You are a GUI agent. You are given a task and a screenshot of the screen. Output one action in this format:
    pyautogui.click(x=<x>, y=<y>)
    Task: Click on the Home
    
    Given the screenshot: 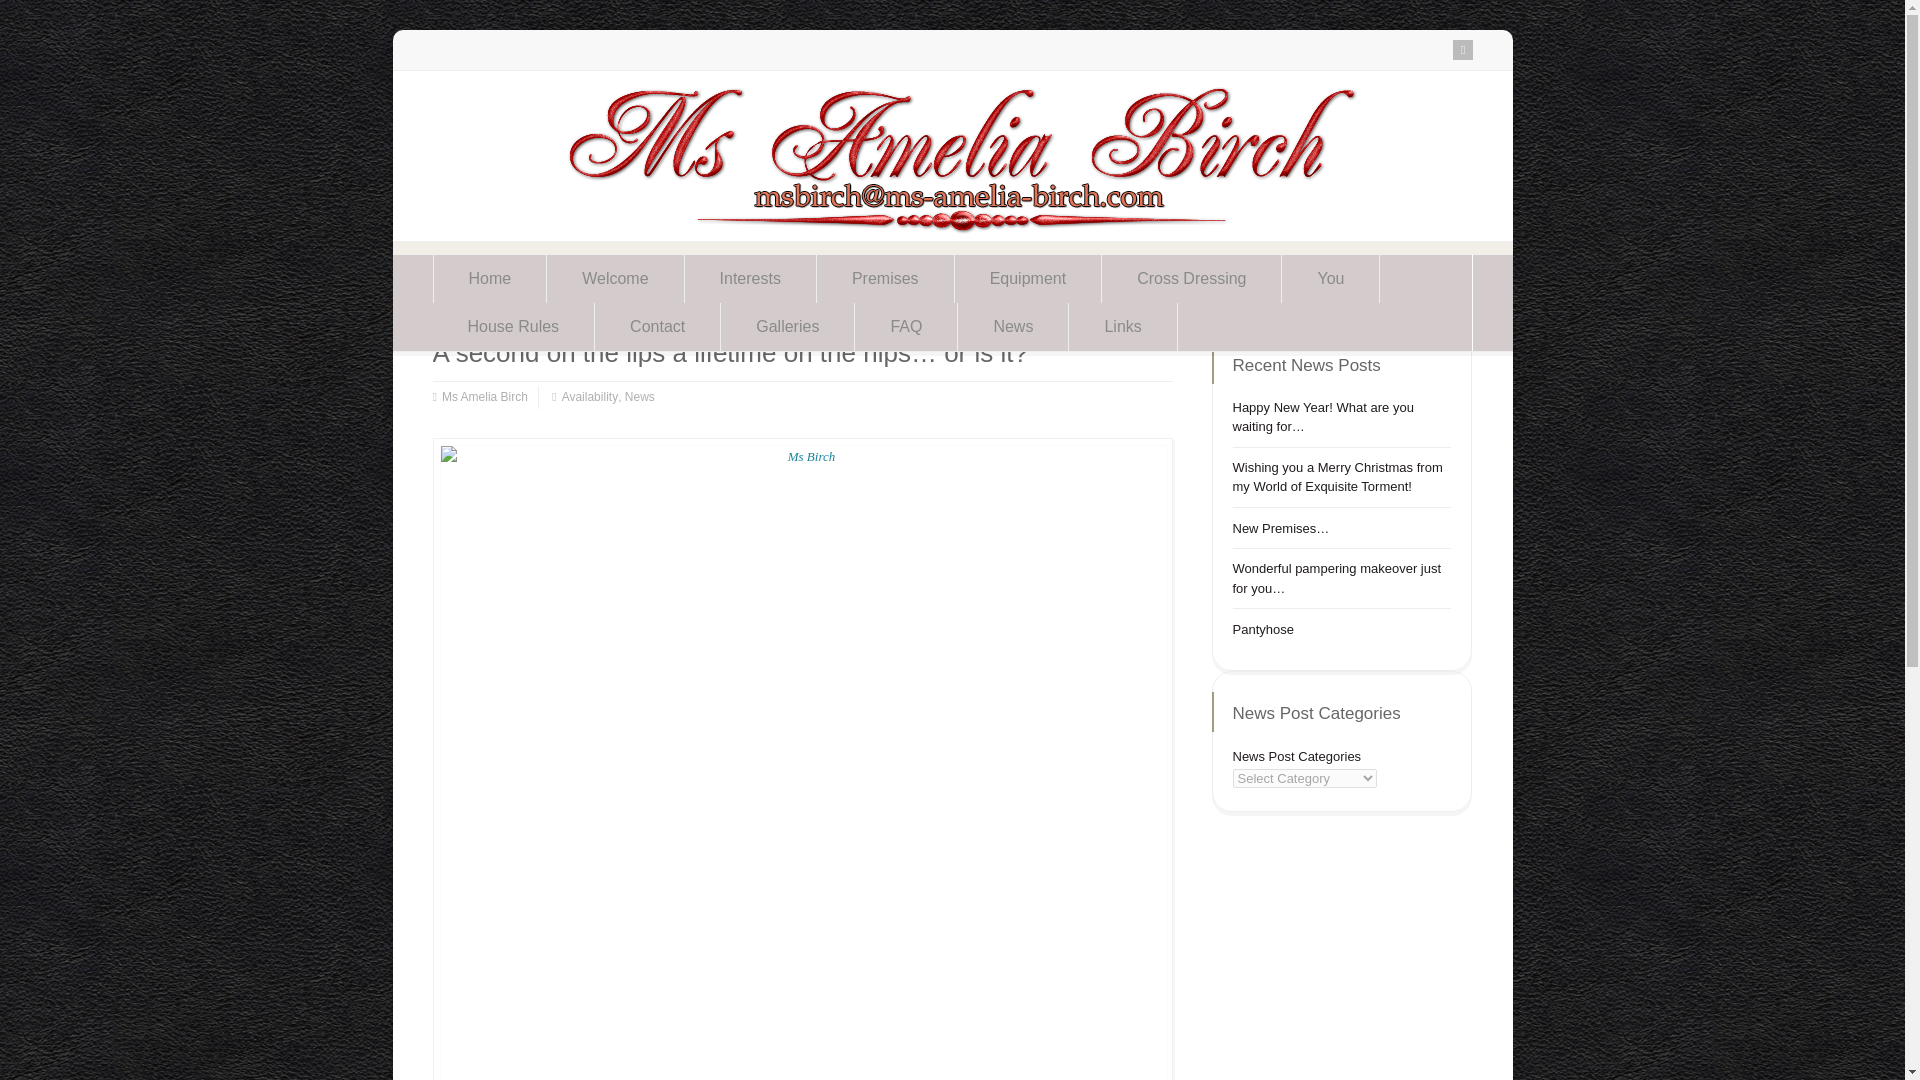 What is the action you would take?
    pyautogui.click(x=490, y=278)
    